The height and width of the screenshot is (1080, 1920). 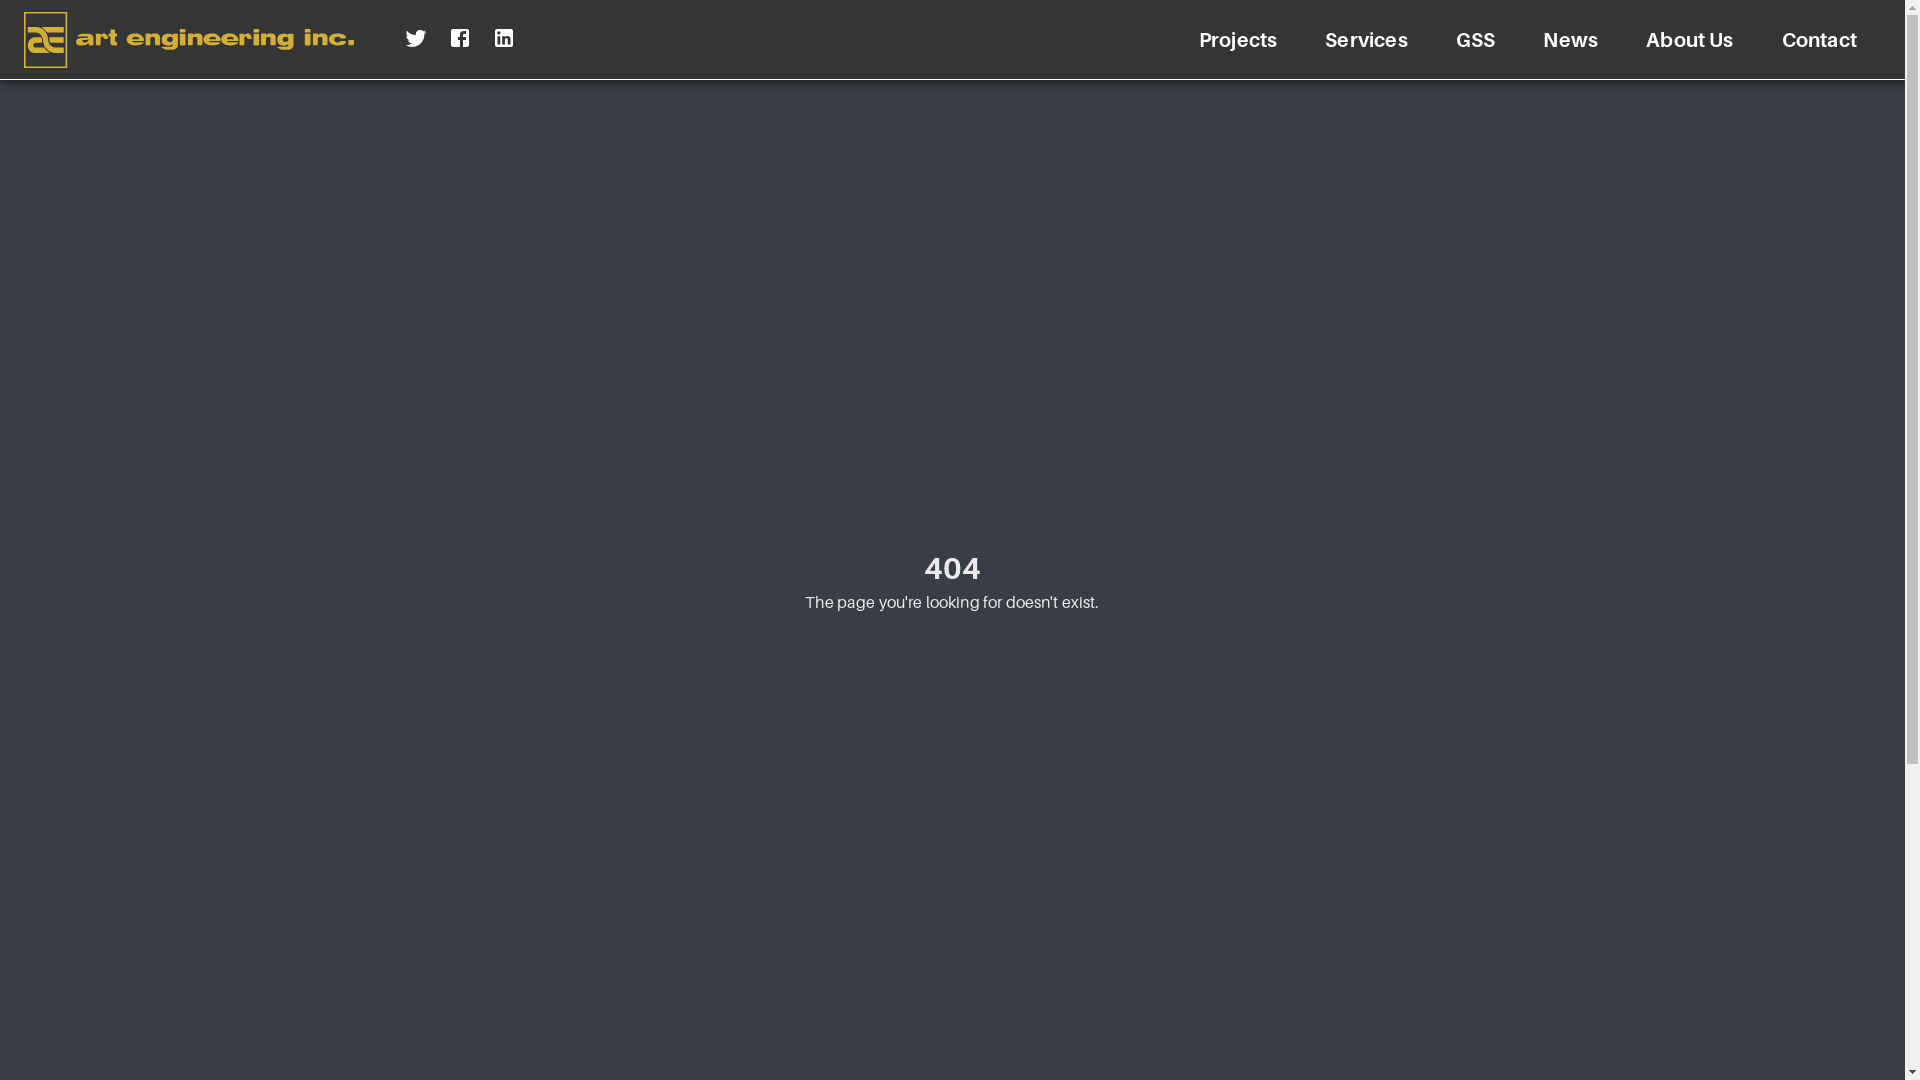 I want to click on Contact, so click(x=1820, y=40).